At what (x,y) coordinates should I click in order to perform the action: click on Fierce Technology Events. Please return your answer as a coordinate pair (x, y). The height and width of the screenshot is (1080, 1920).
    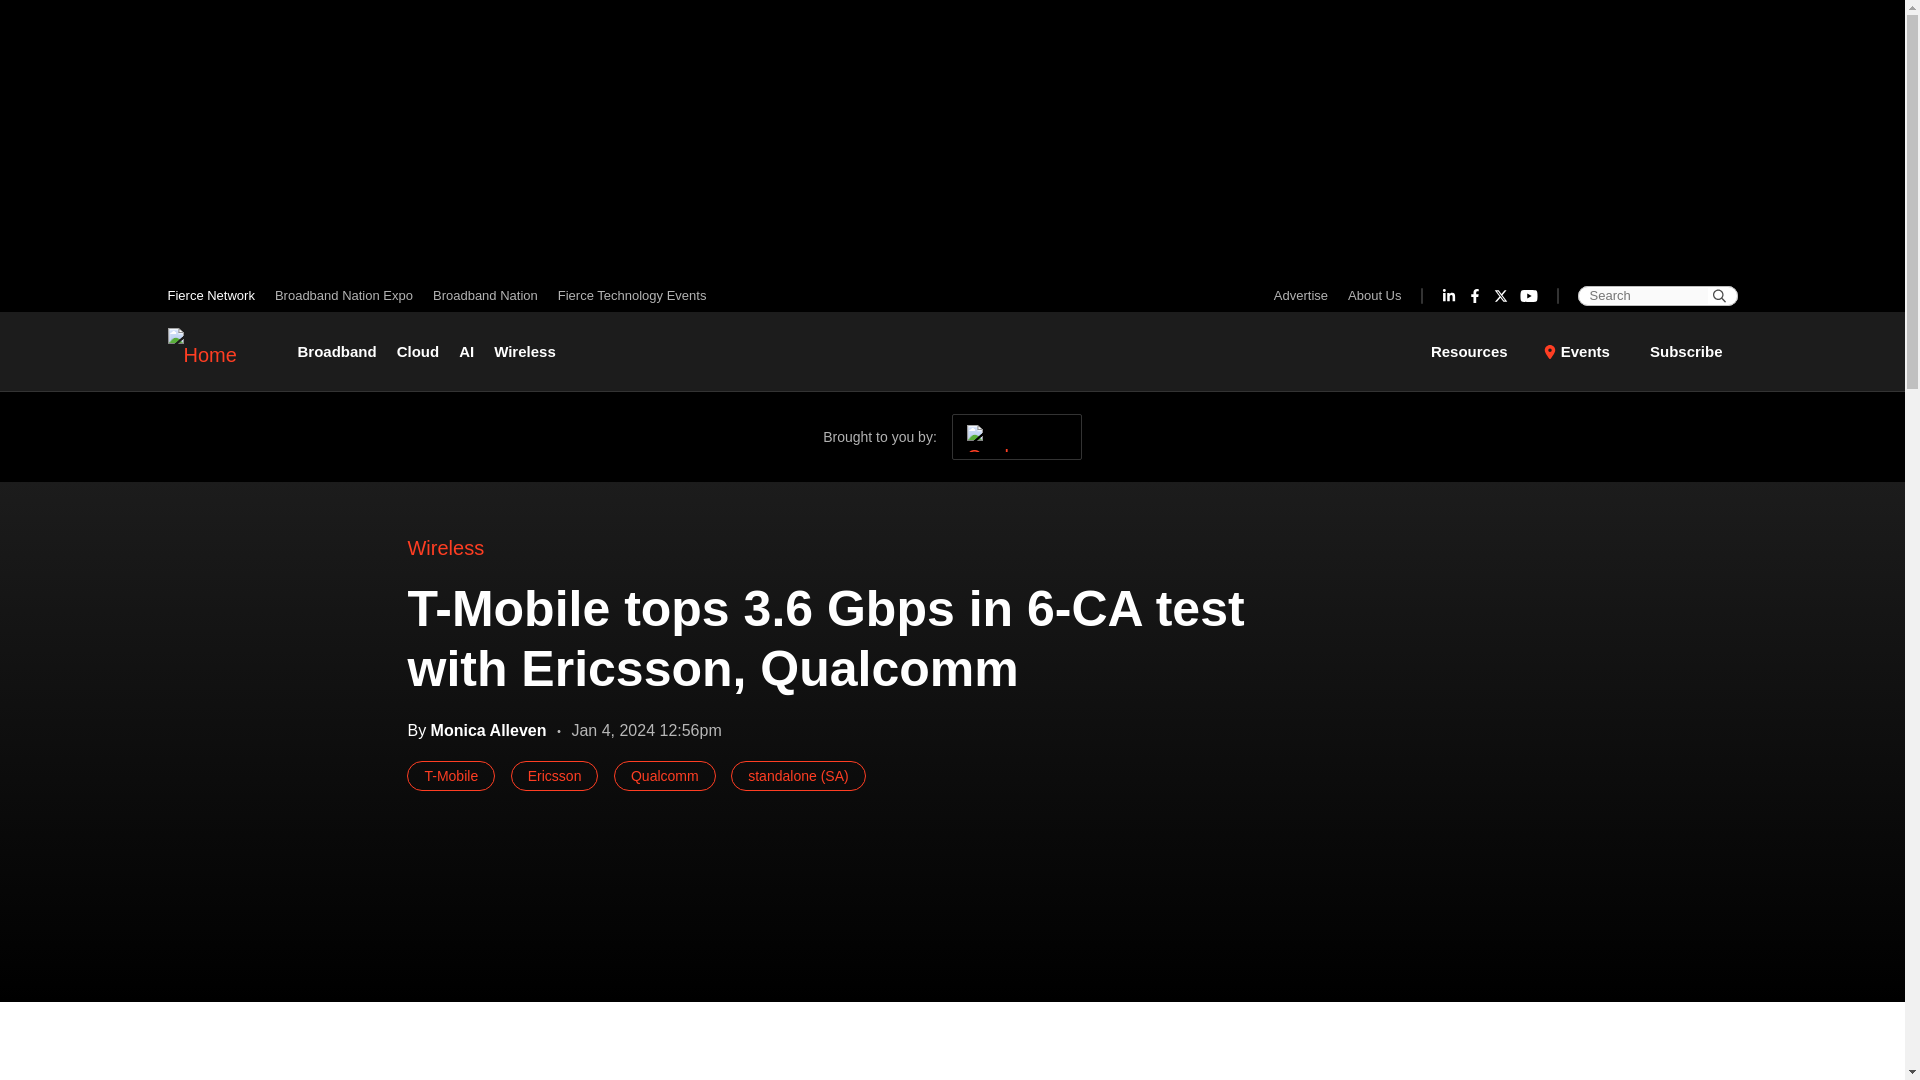
    Looking at the image, I should click on (626, 295).